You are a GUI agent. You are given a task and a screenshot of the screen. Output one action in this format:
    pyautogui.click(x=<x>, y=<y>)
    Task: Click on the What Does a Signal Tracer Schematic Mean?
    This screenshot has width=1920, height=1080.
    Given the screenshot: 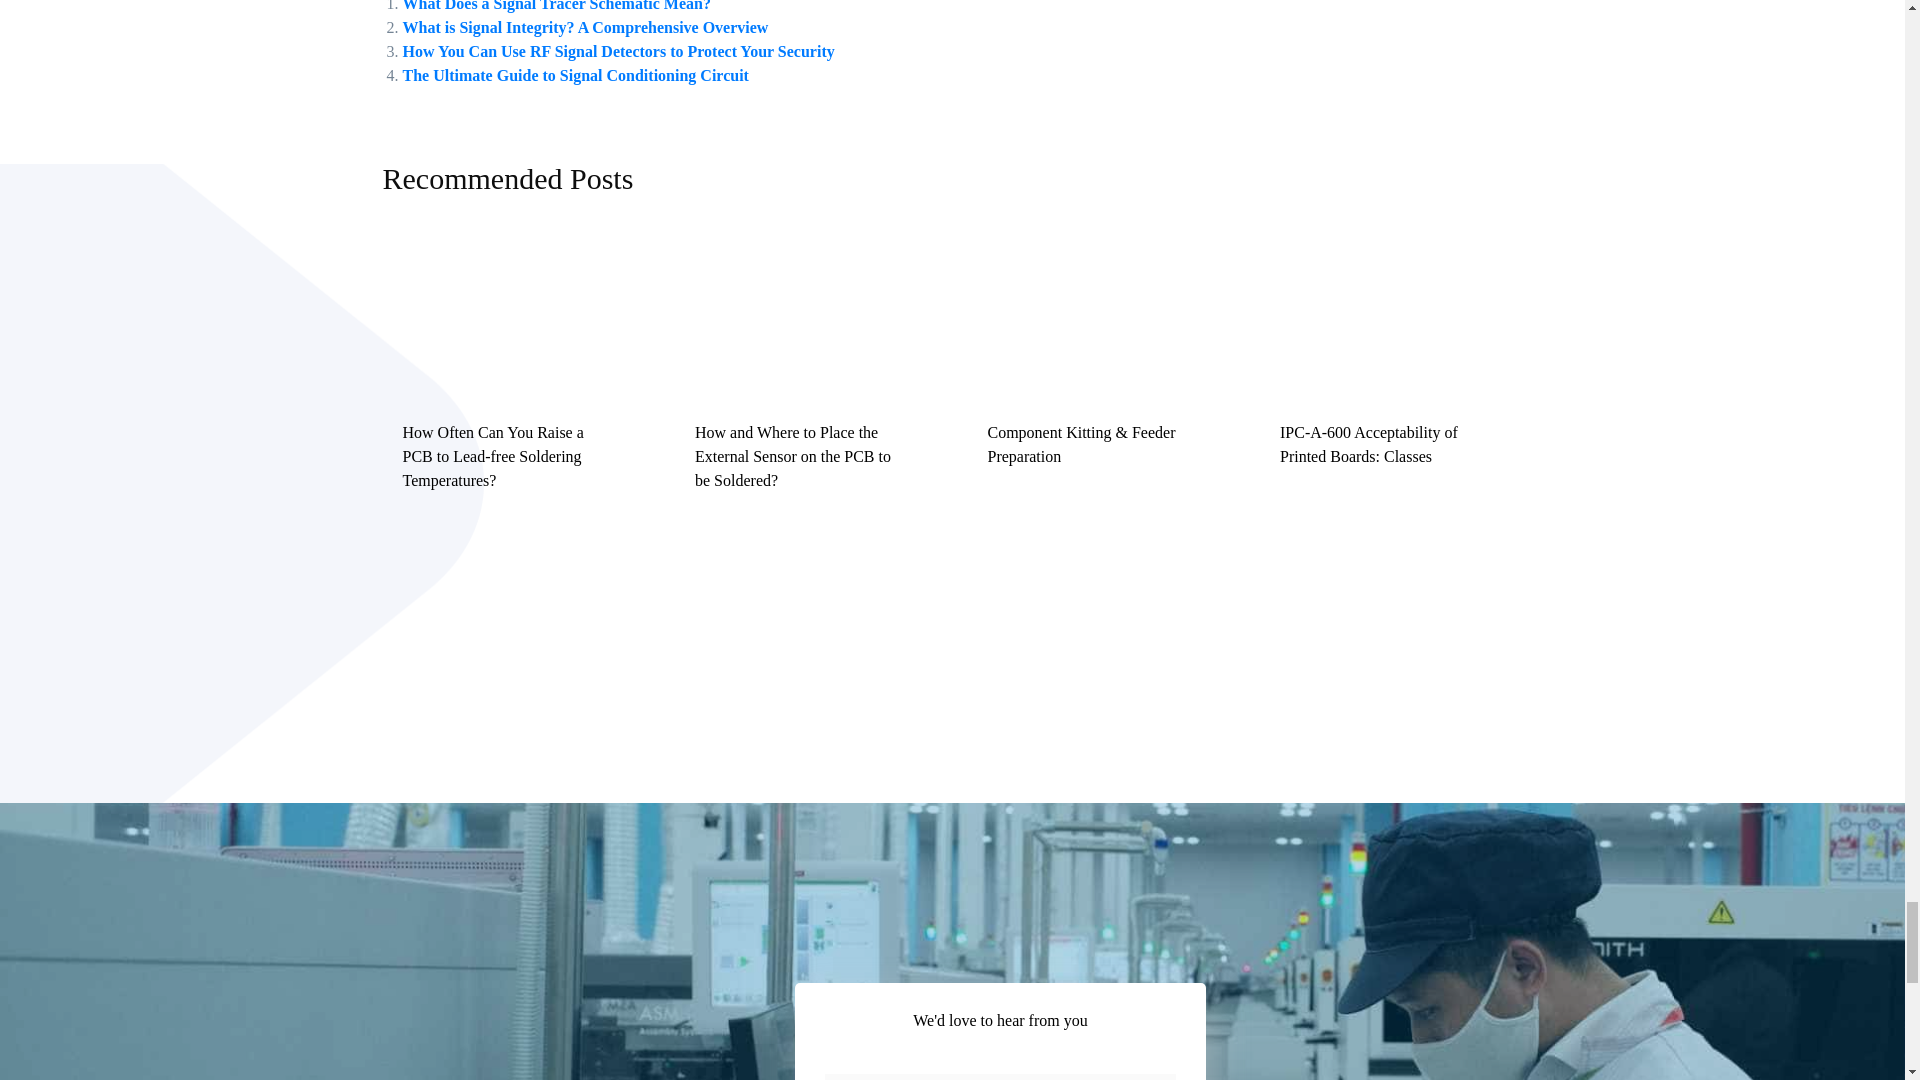 What is the action you would take?
    pyautogui.click(x=556, y=5)
    